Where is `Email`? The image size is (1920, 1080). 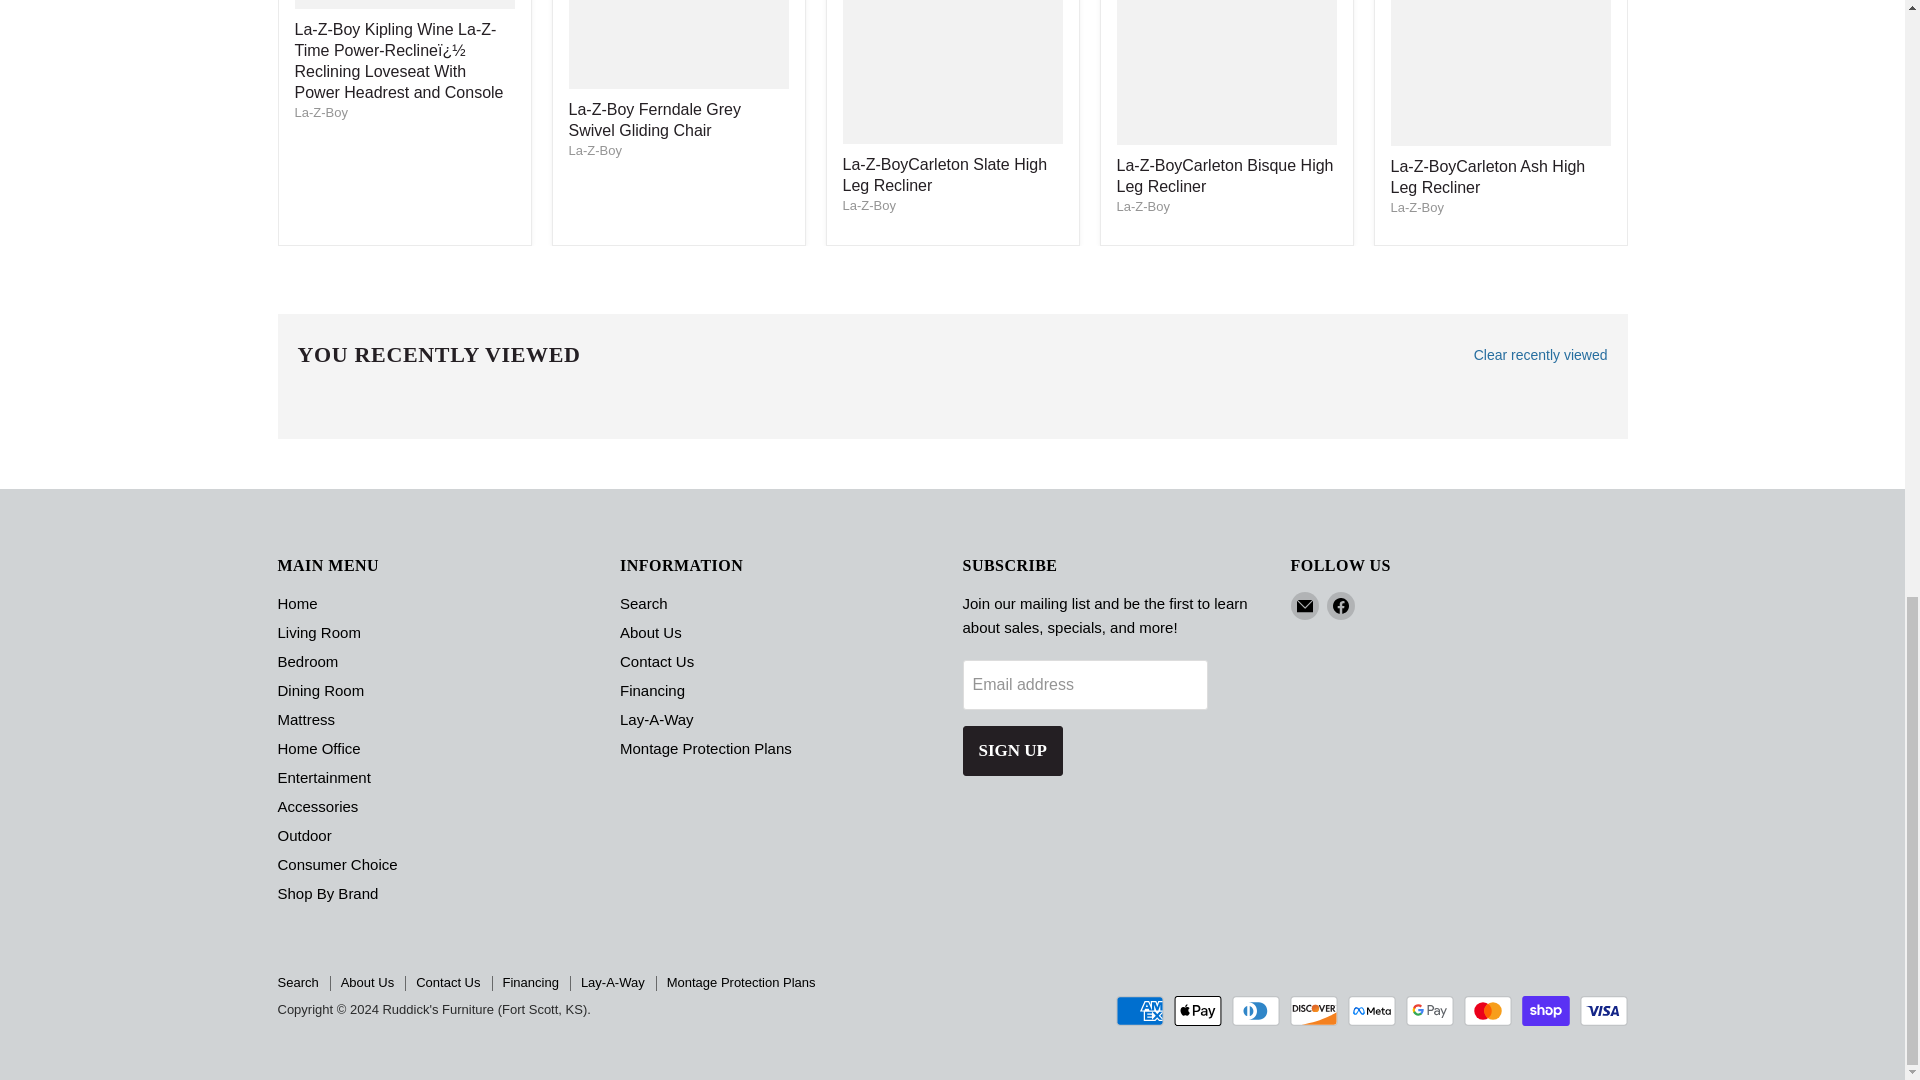
Email is located at coordinates (1304, 605).